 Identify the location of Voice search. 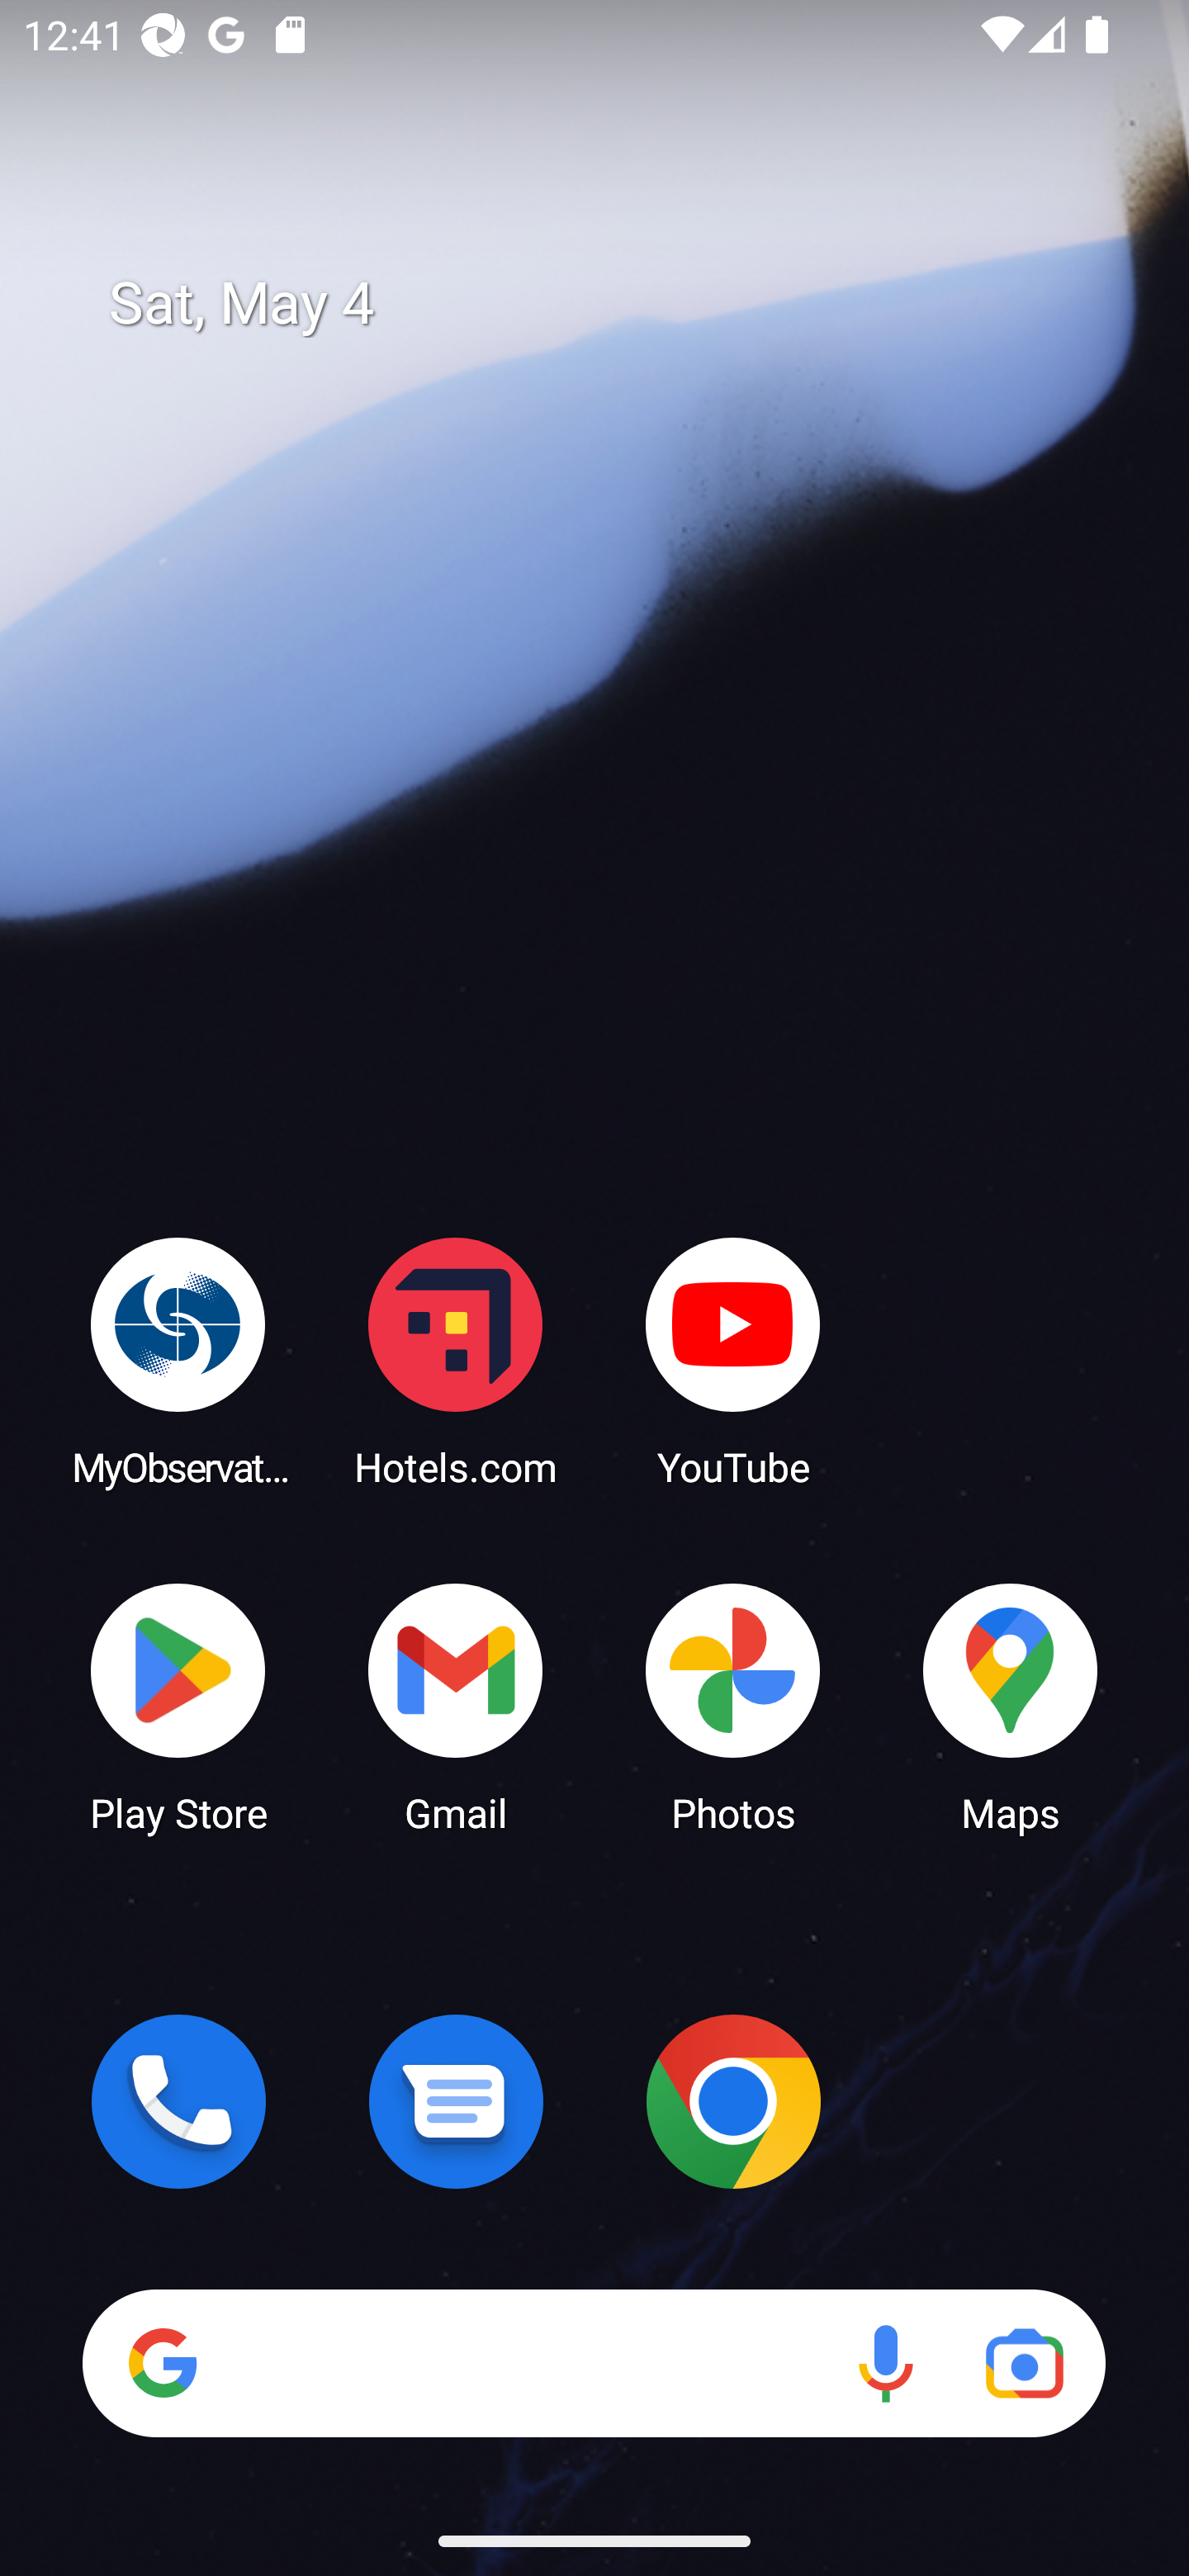
(885, 2363).